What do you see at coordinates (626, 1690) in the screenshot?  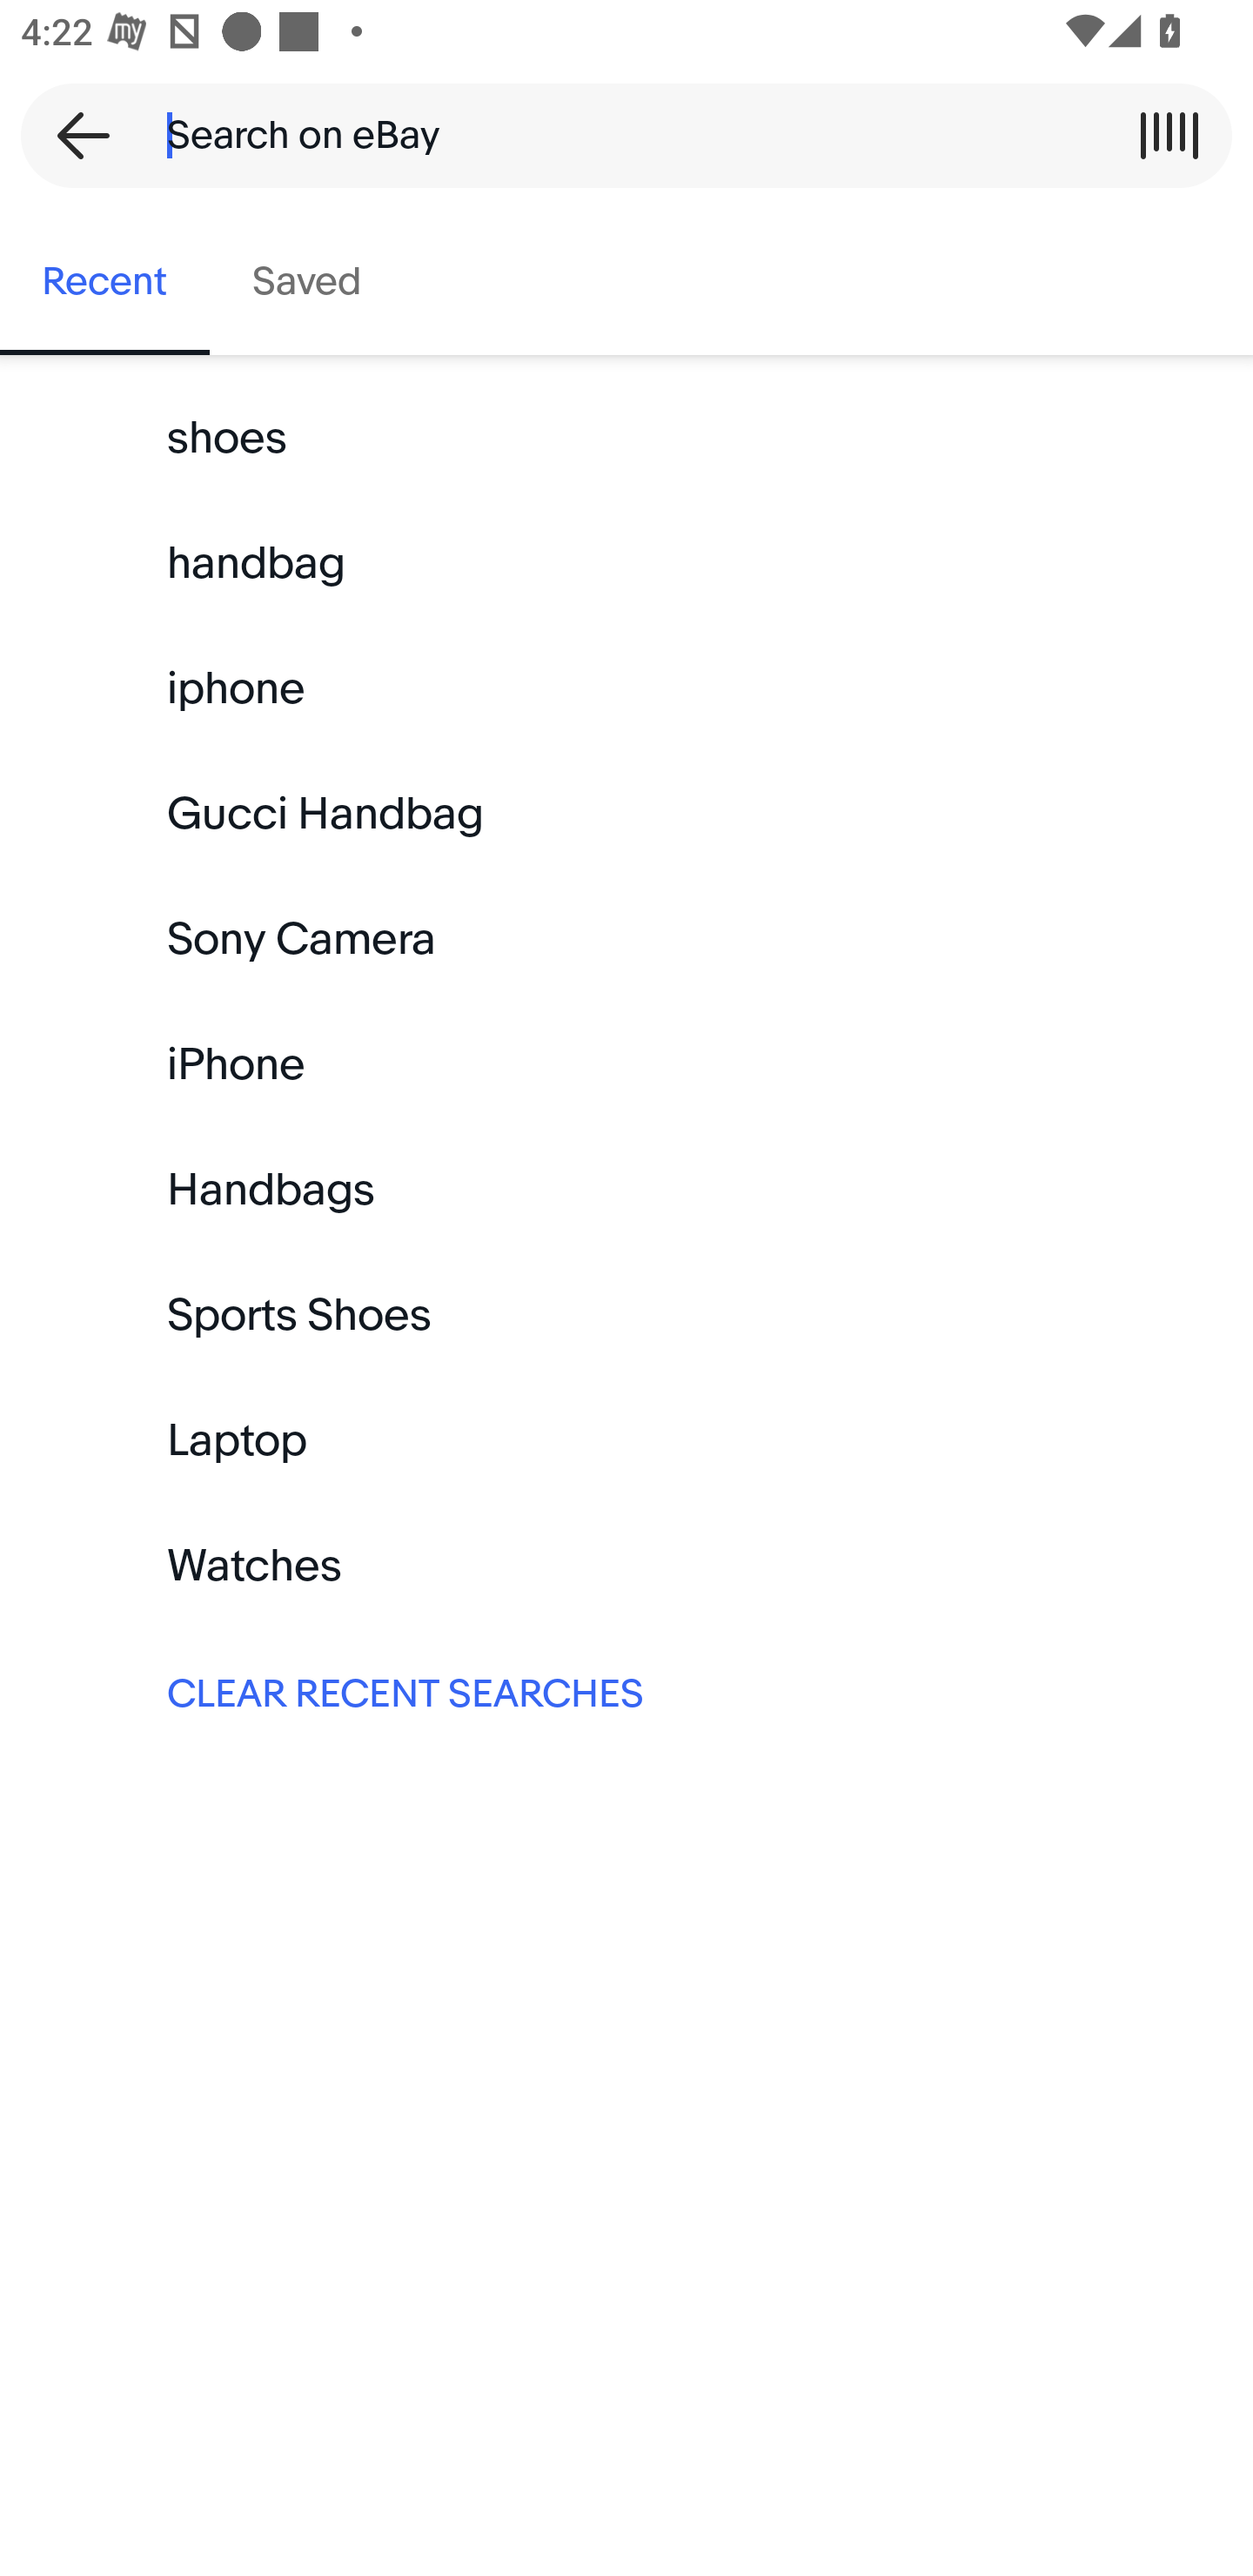 I see `CLEAR RECENT SEARCHES` at bounding box center [626, 1690].